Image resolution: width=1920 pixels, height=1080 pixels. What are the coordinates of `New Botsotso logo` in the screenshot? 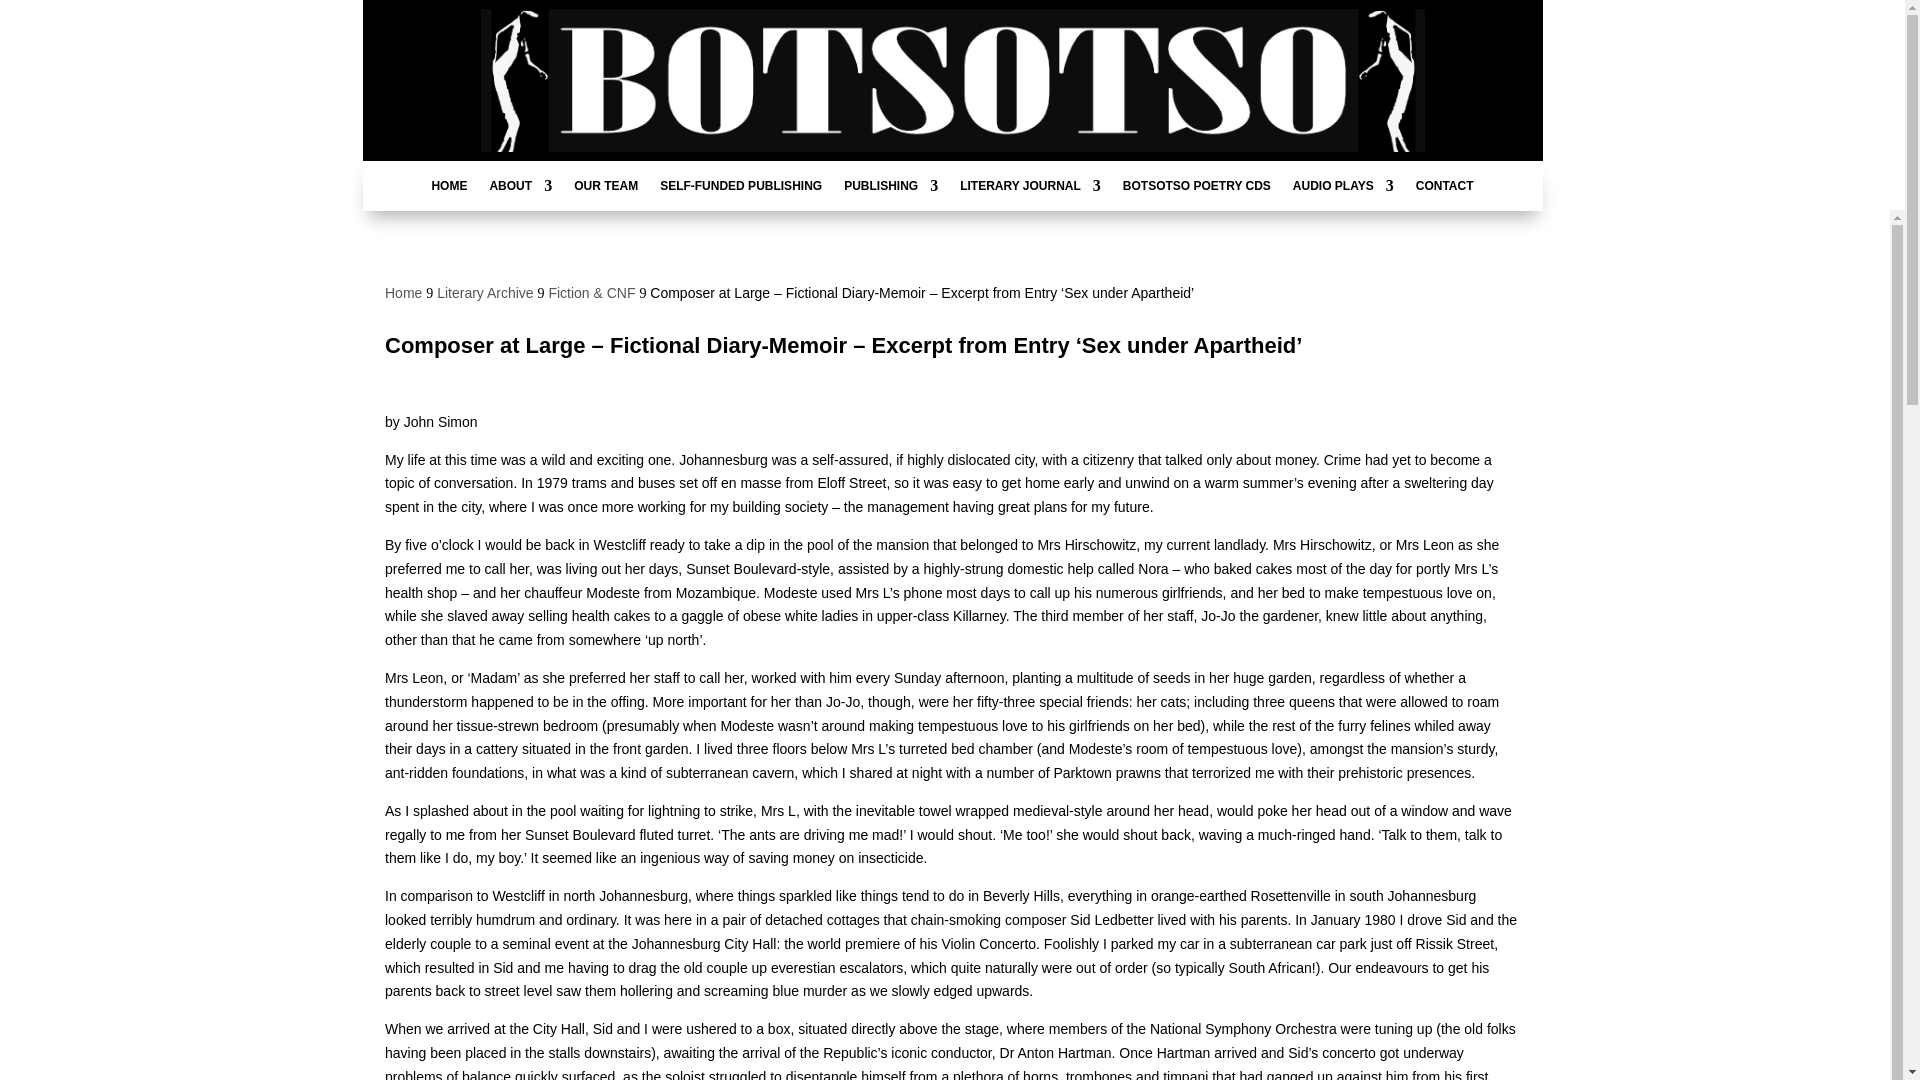 It's located at (952, 80).